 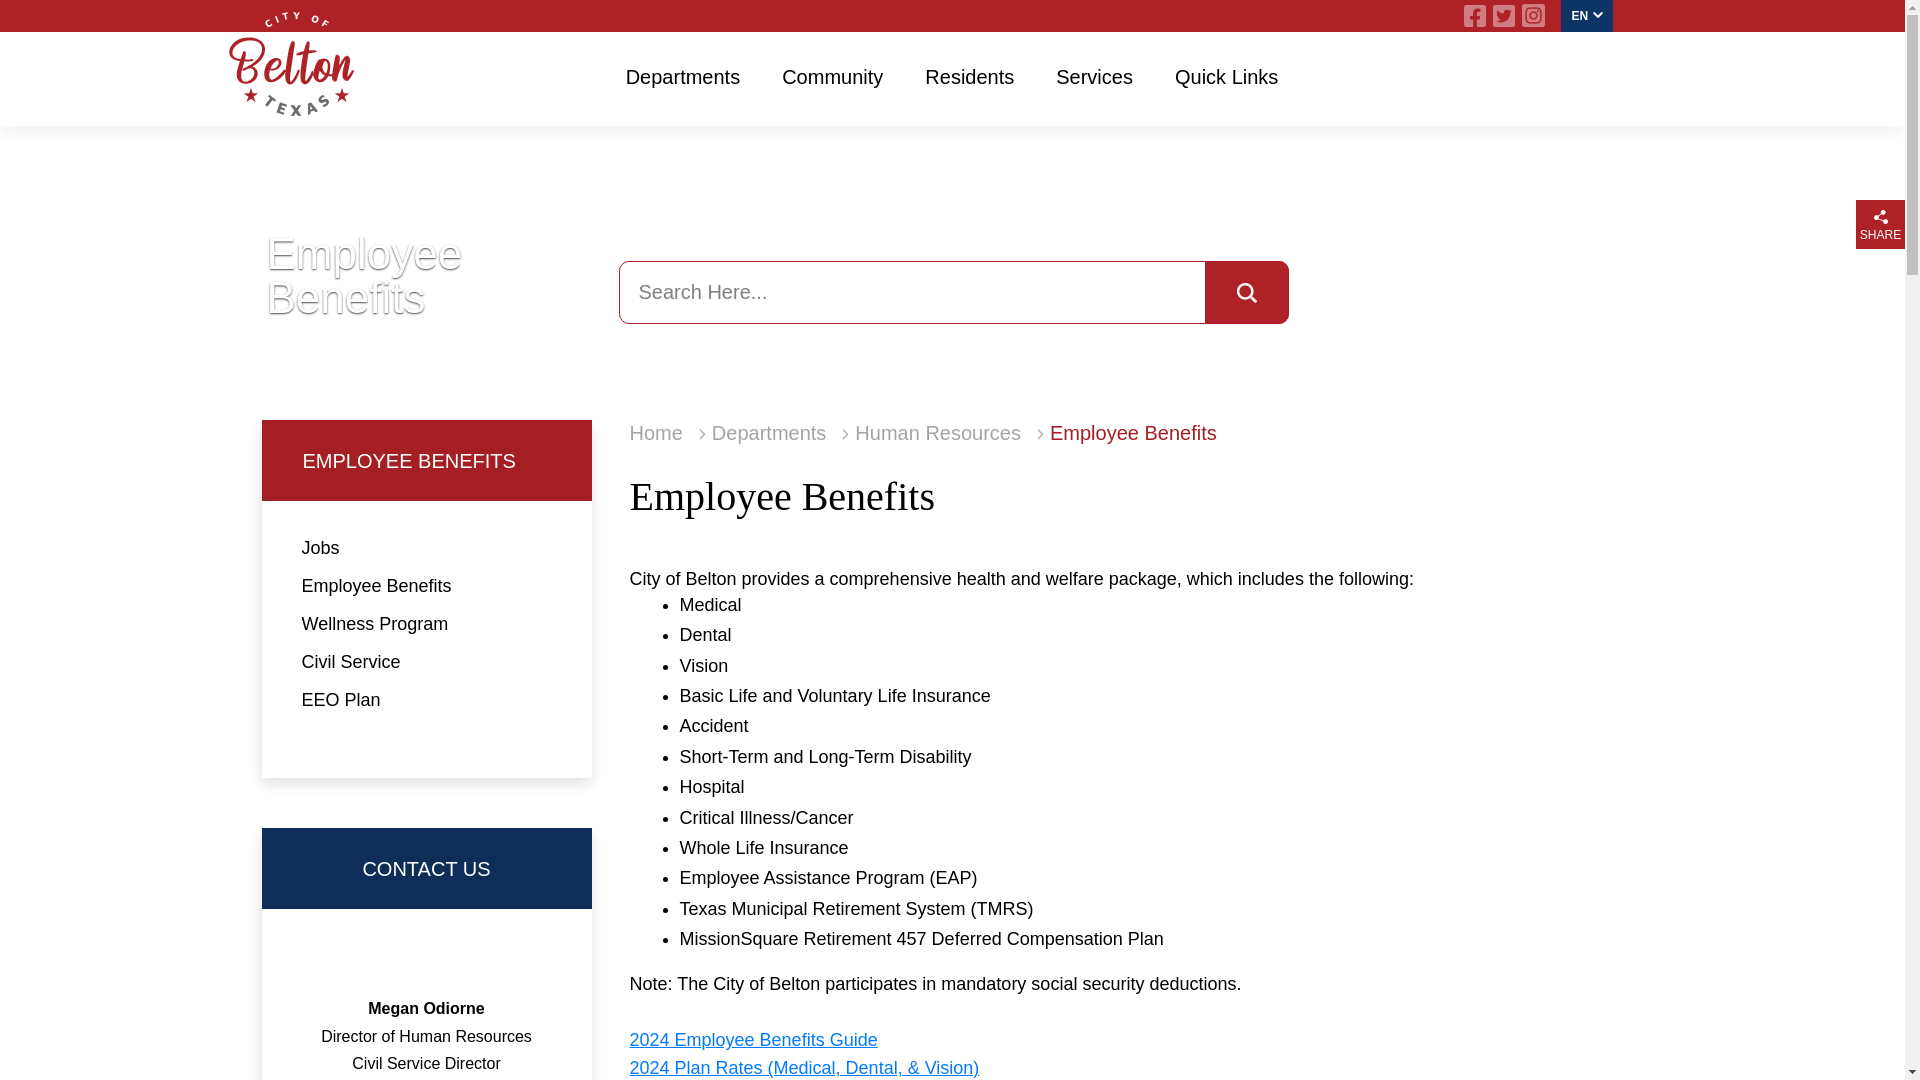 I want to click on Twitter, so click(x=1504, y=16).